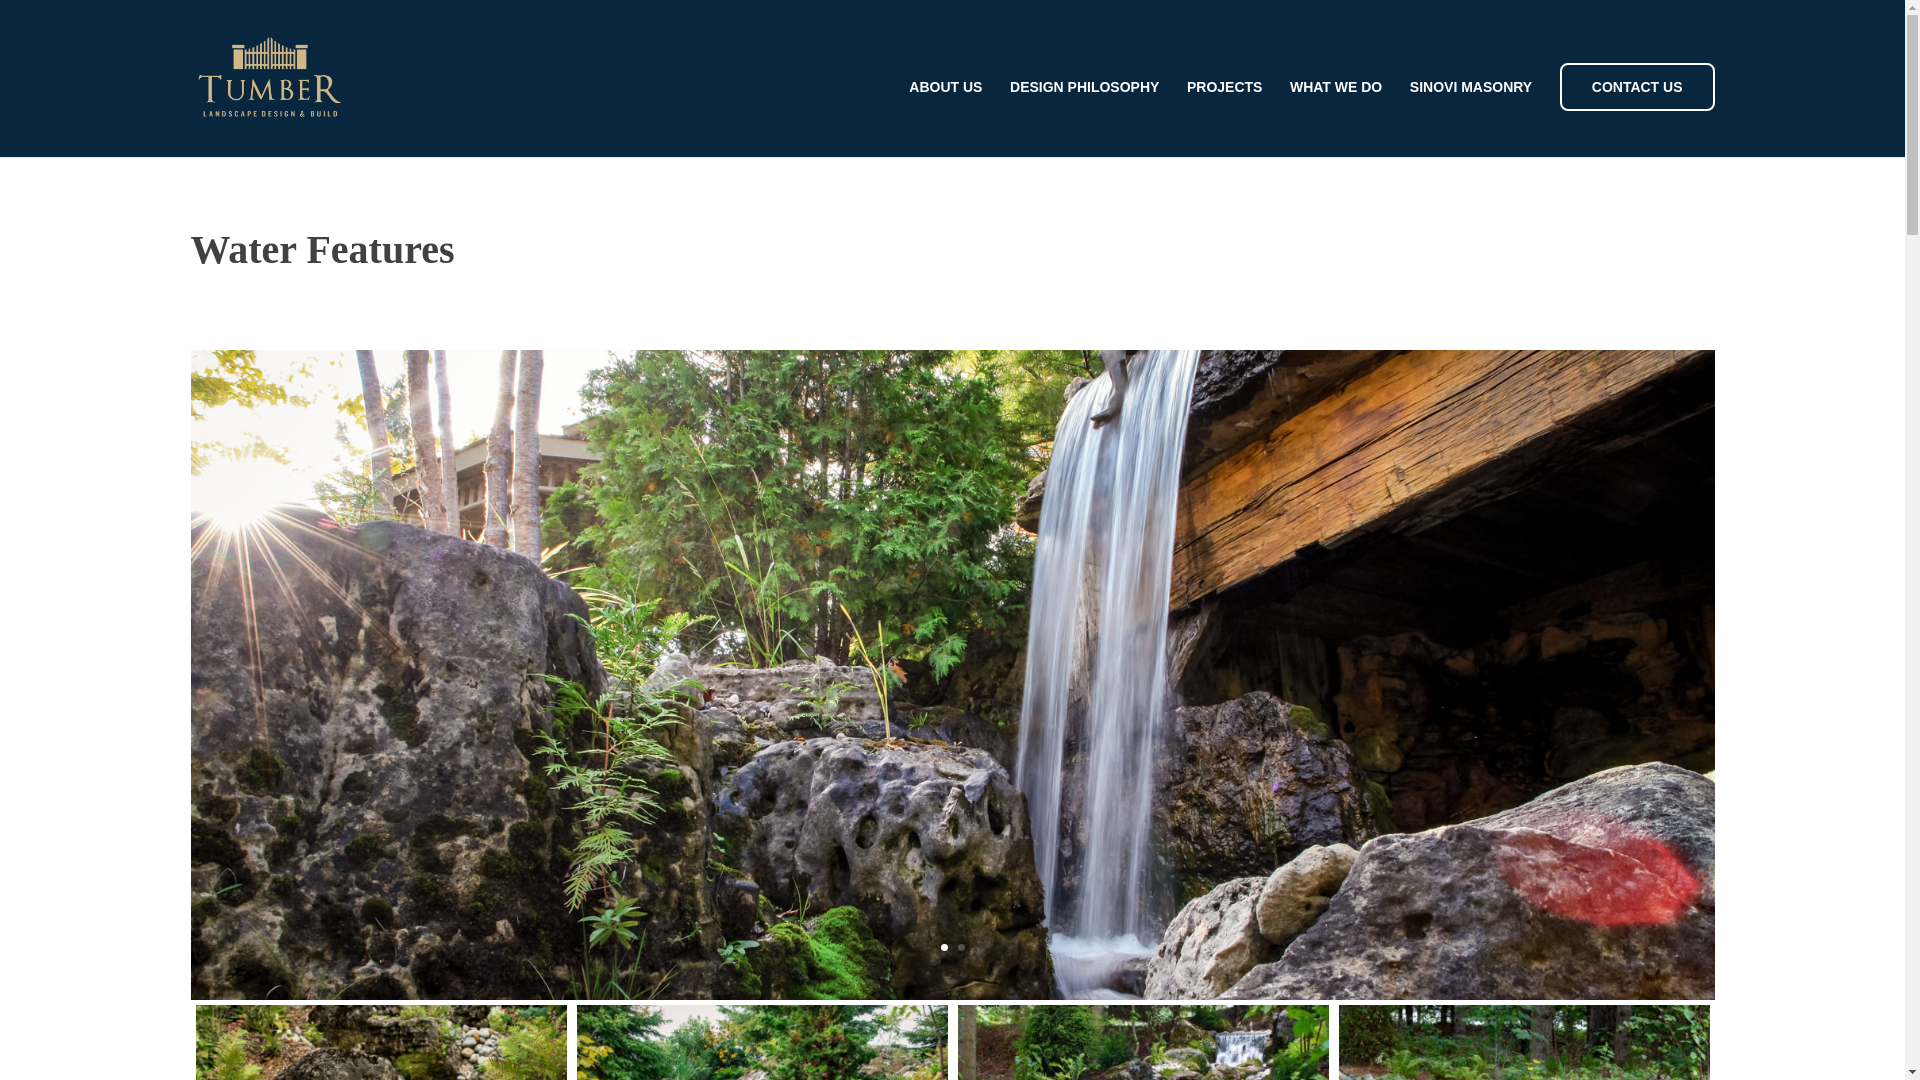 Image resolution: width=1920 pixels, height=1080 pixels. What do you see at coordinates (1336, 118) in the screenshot?
I see `WHAT WE DO` at bounding box center [1336, 118].